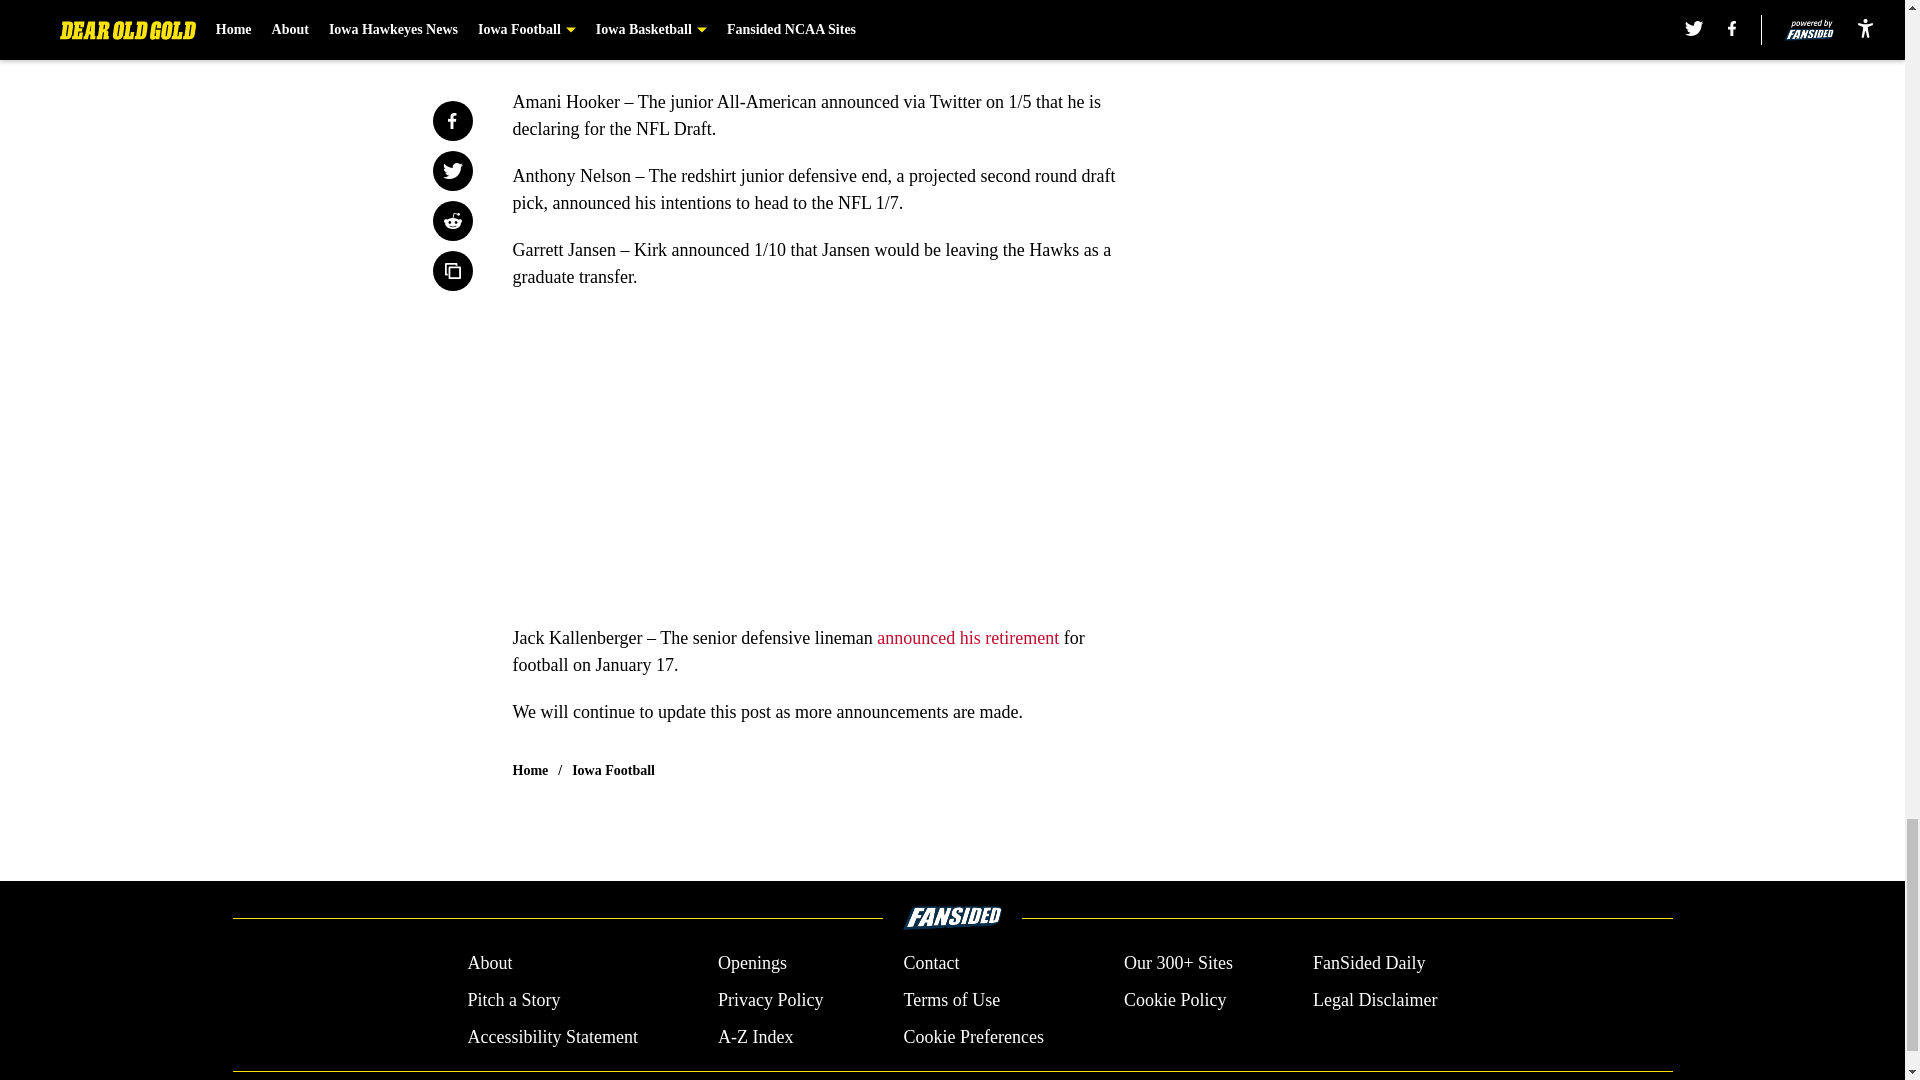 The image size is (1920, 1080). Describe the element at coordinates (951, 1000) in the screenshot. I see `Terms of Use` at that location.